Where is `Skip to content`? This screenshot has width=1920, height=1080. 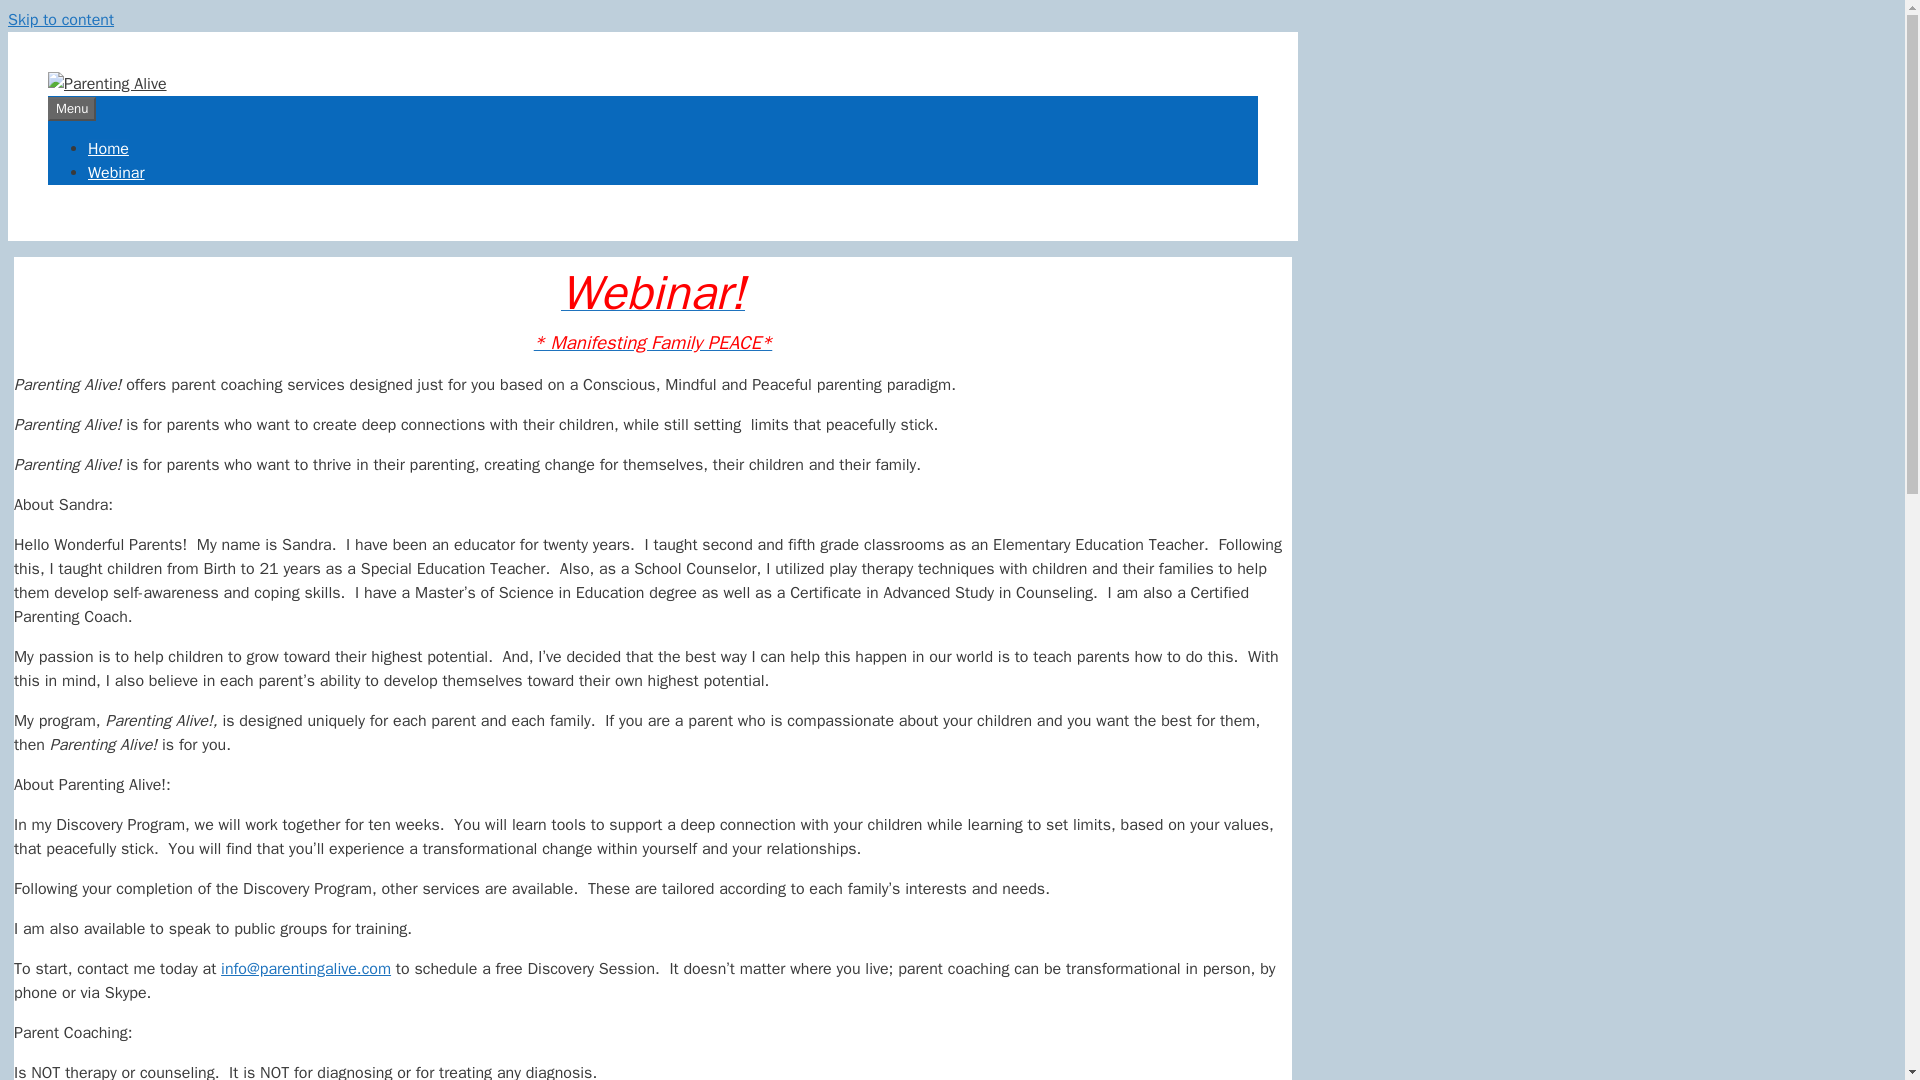 Skip to content is located at coordinates (60, 20).